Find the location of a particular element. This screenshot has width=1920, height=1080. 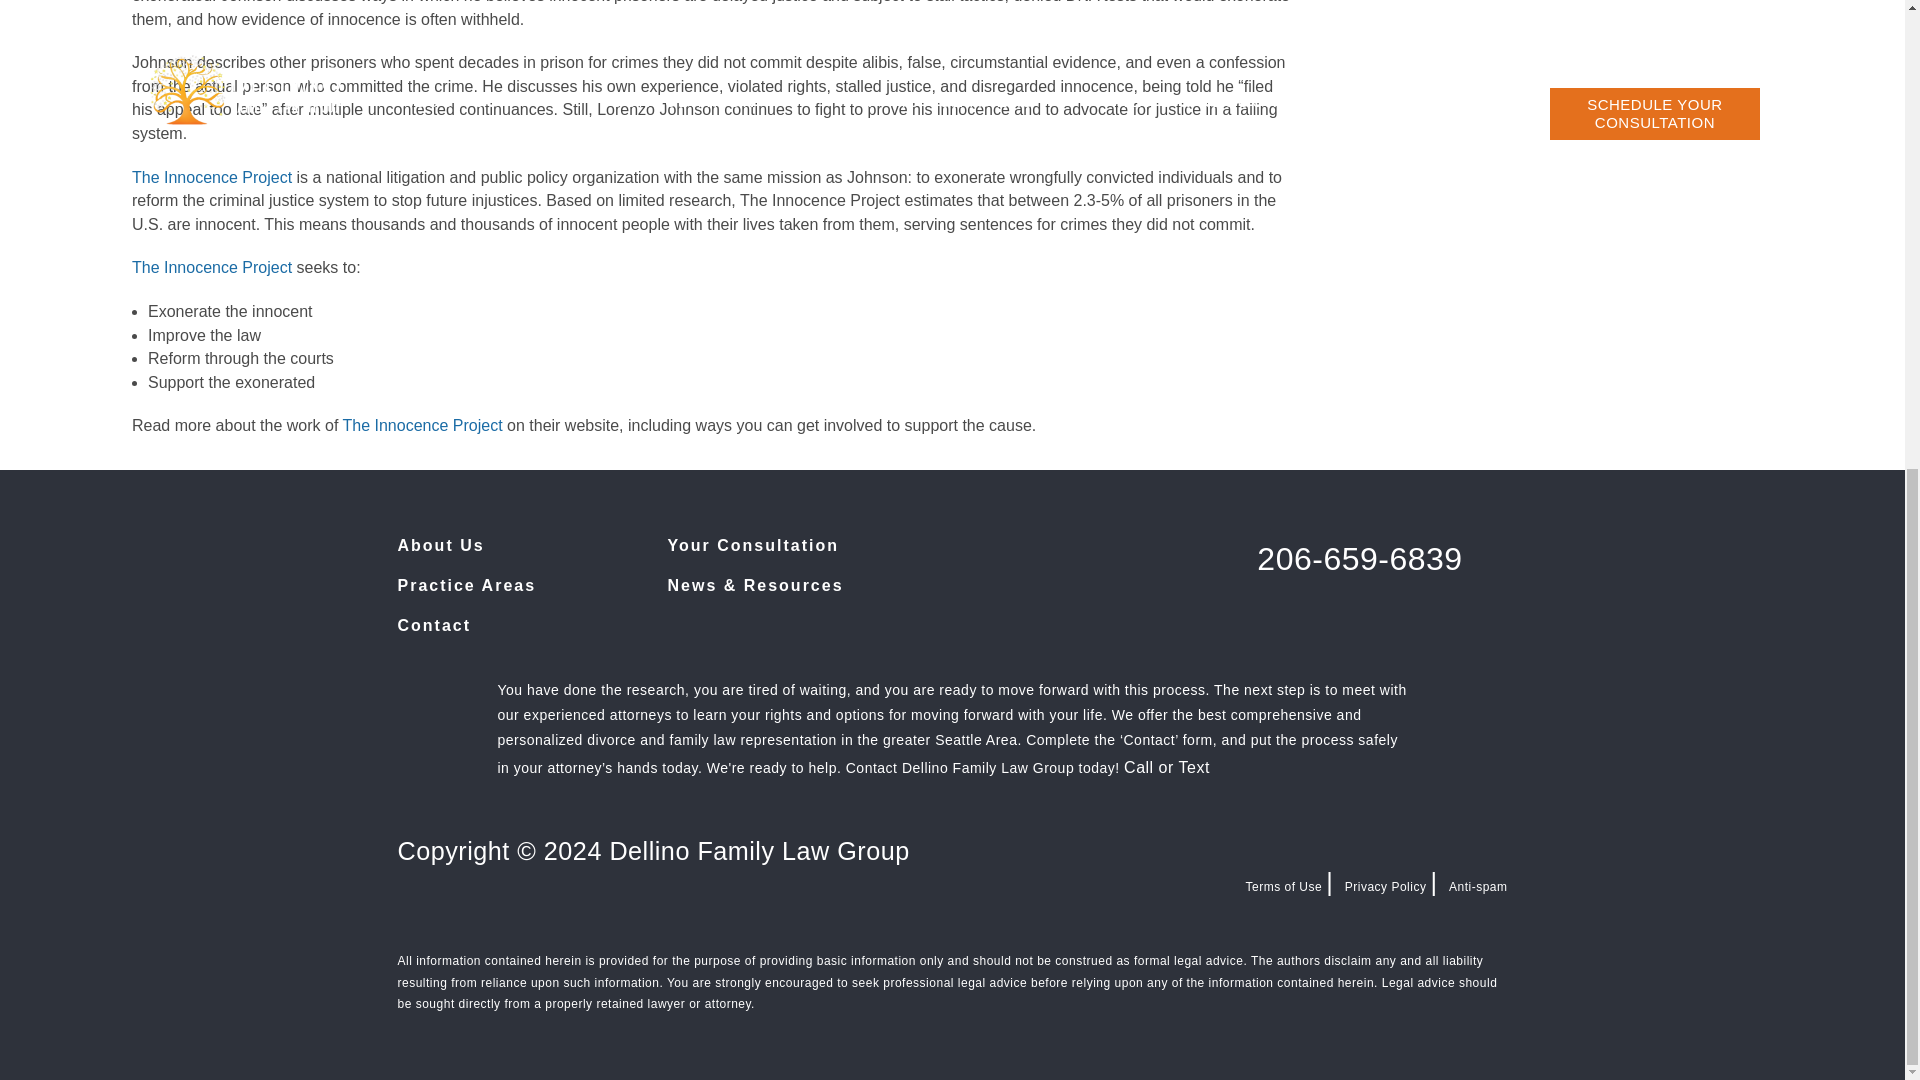

The Innocence Project is located at coordinates (421, 425).